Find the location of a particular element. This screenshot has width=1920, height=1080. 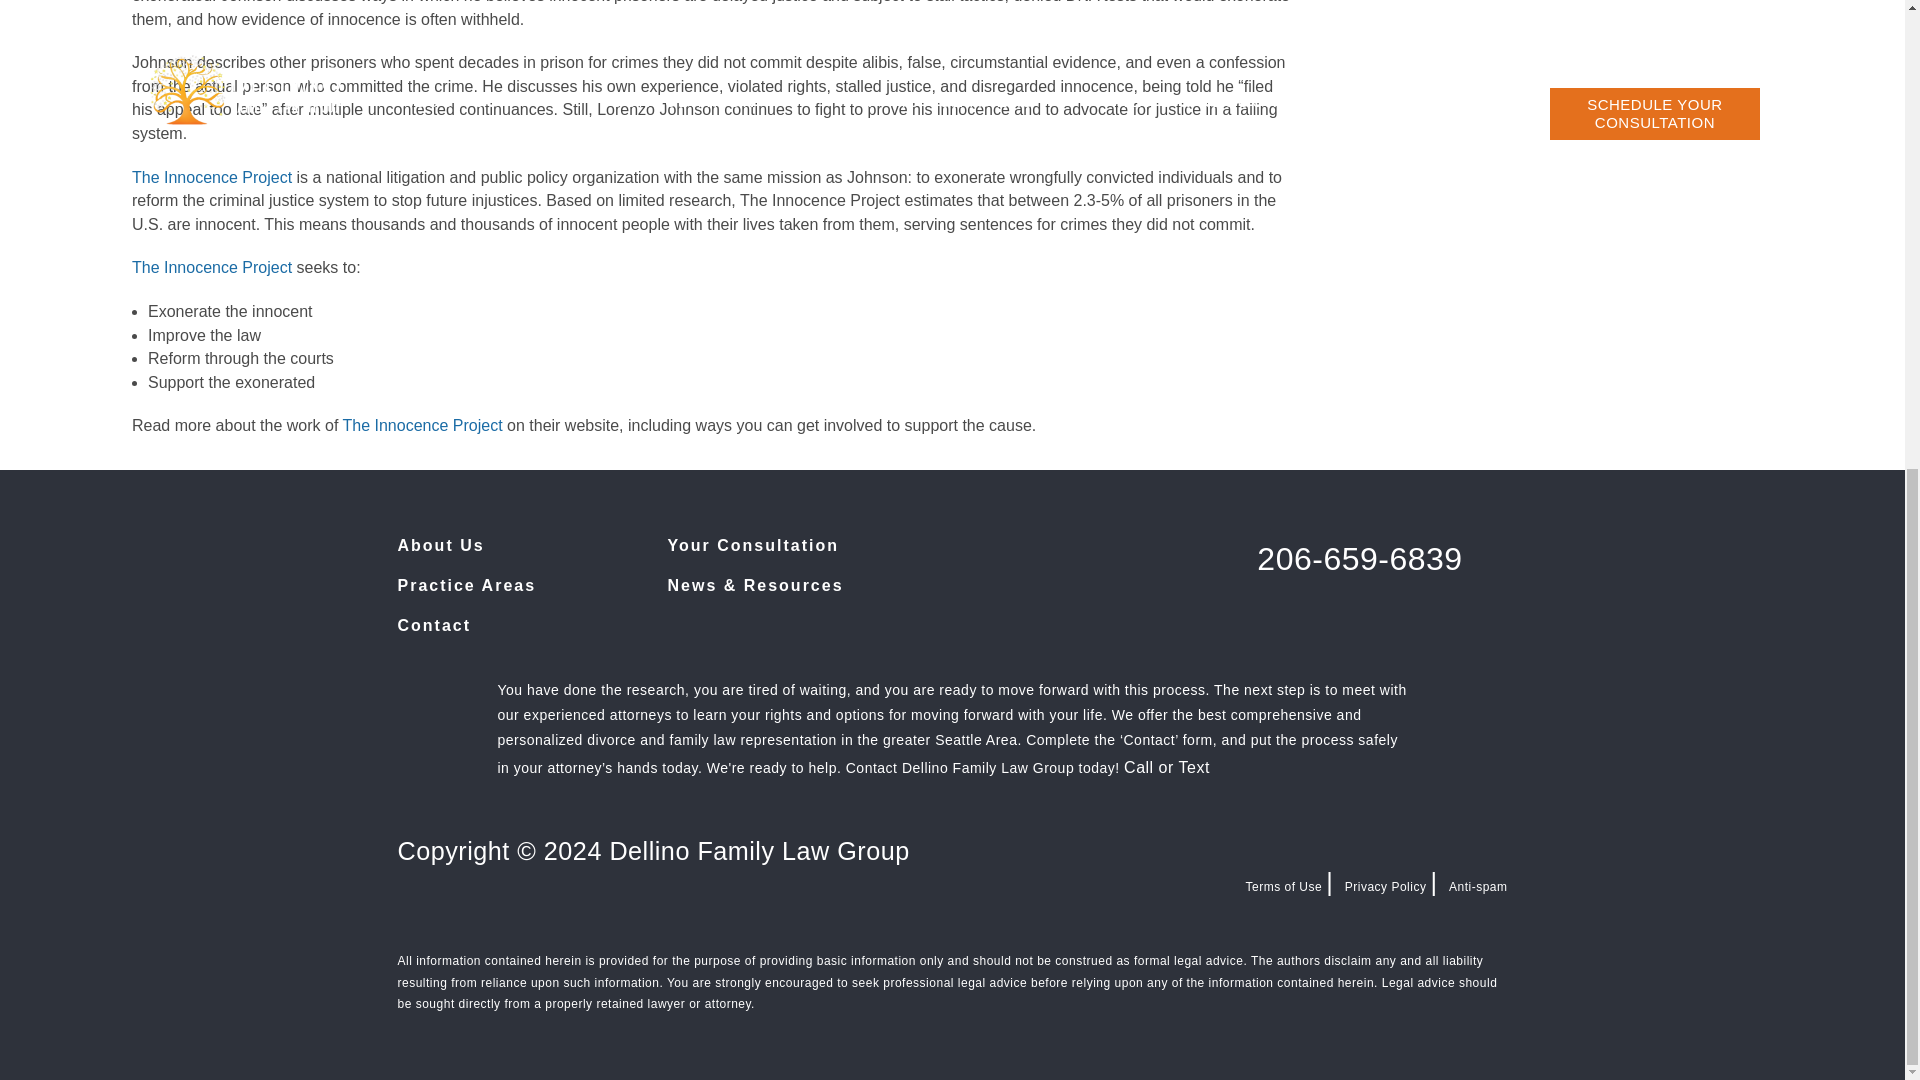

The Innocence Project is located at coordinates (421, 425).